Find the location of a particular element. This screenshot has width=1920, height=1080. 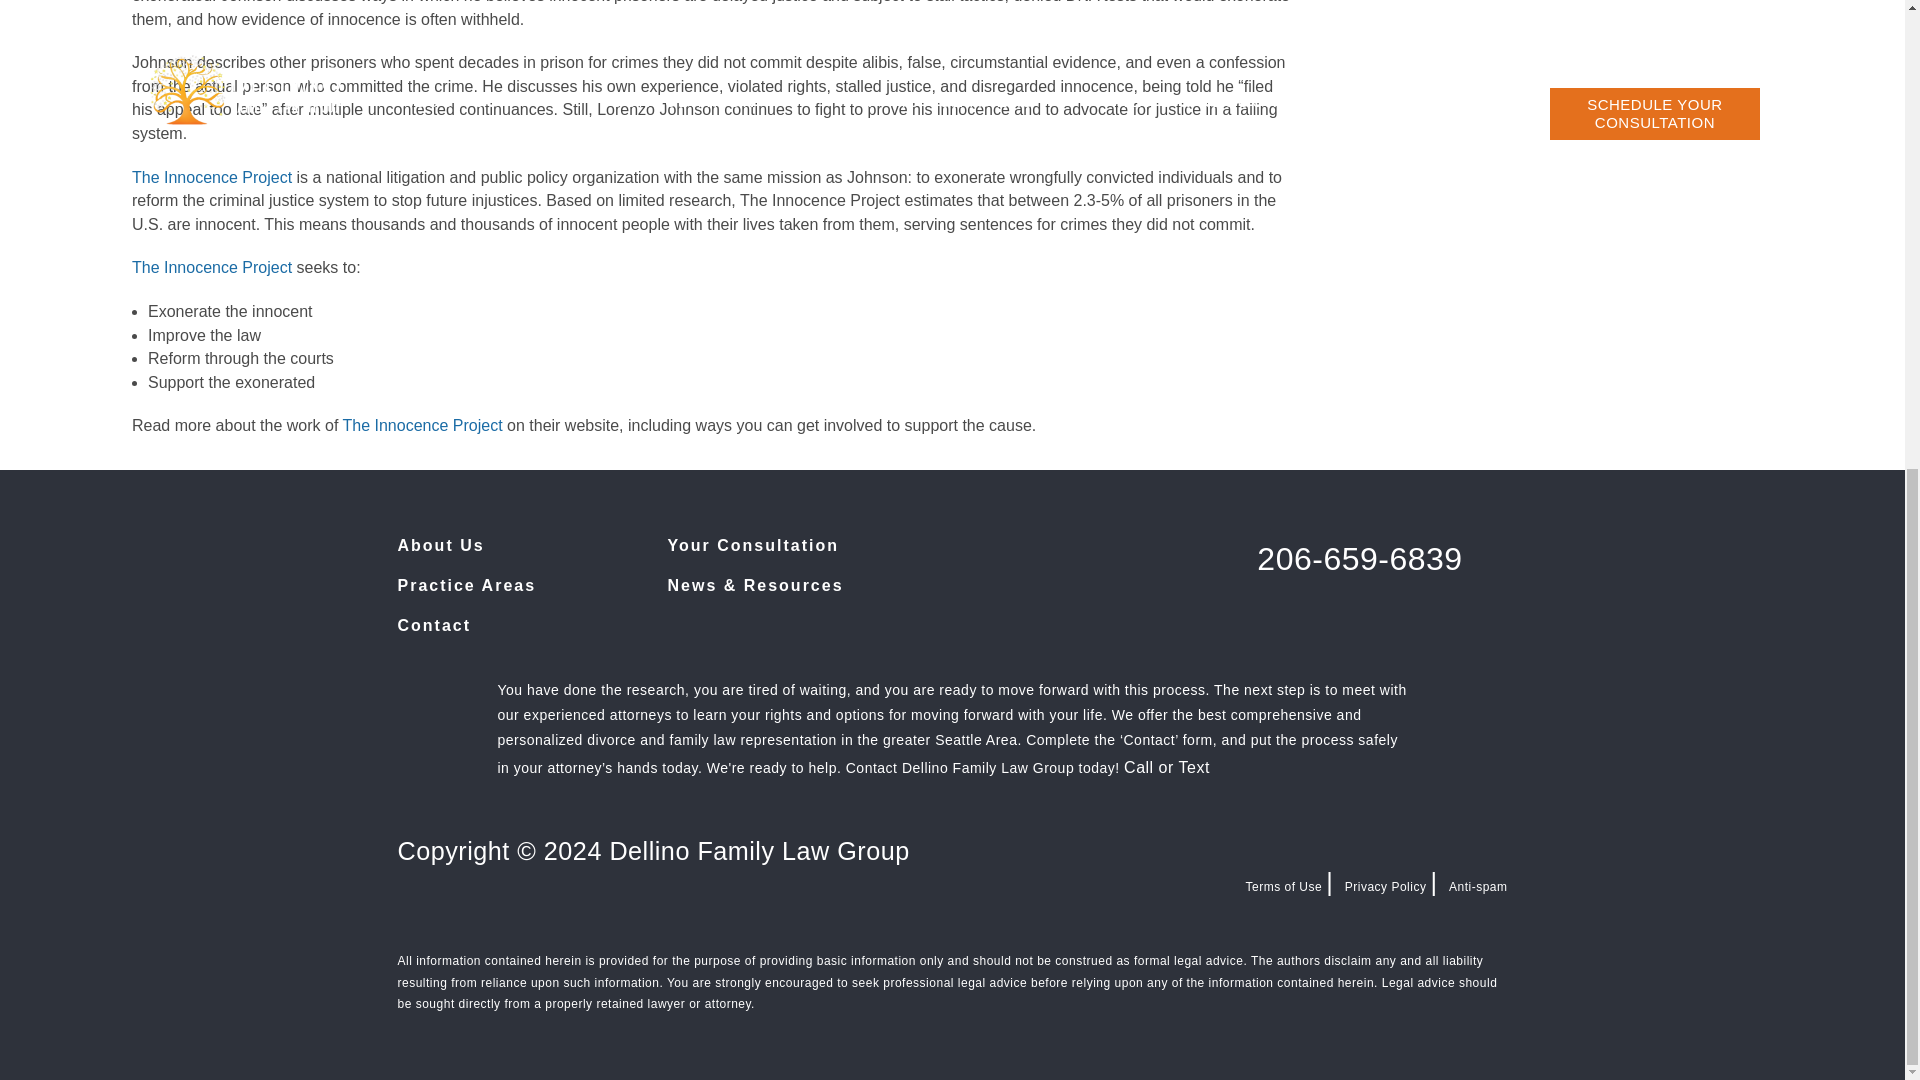

The Innocence Project is located at coordinates (421, 425).